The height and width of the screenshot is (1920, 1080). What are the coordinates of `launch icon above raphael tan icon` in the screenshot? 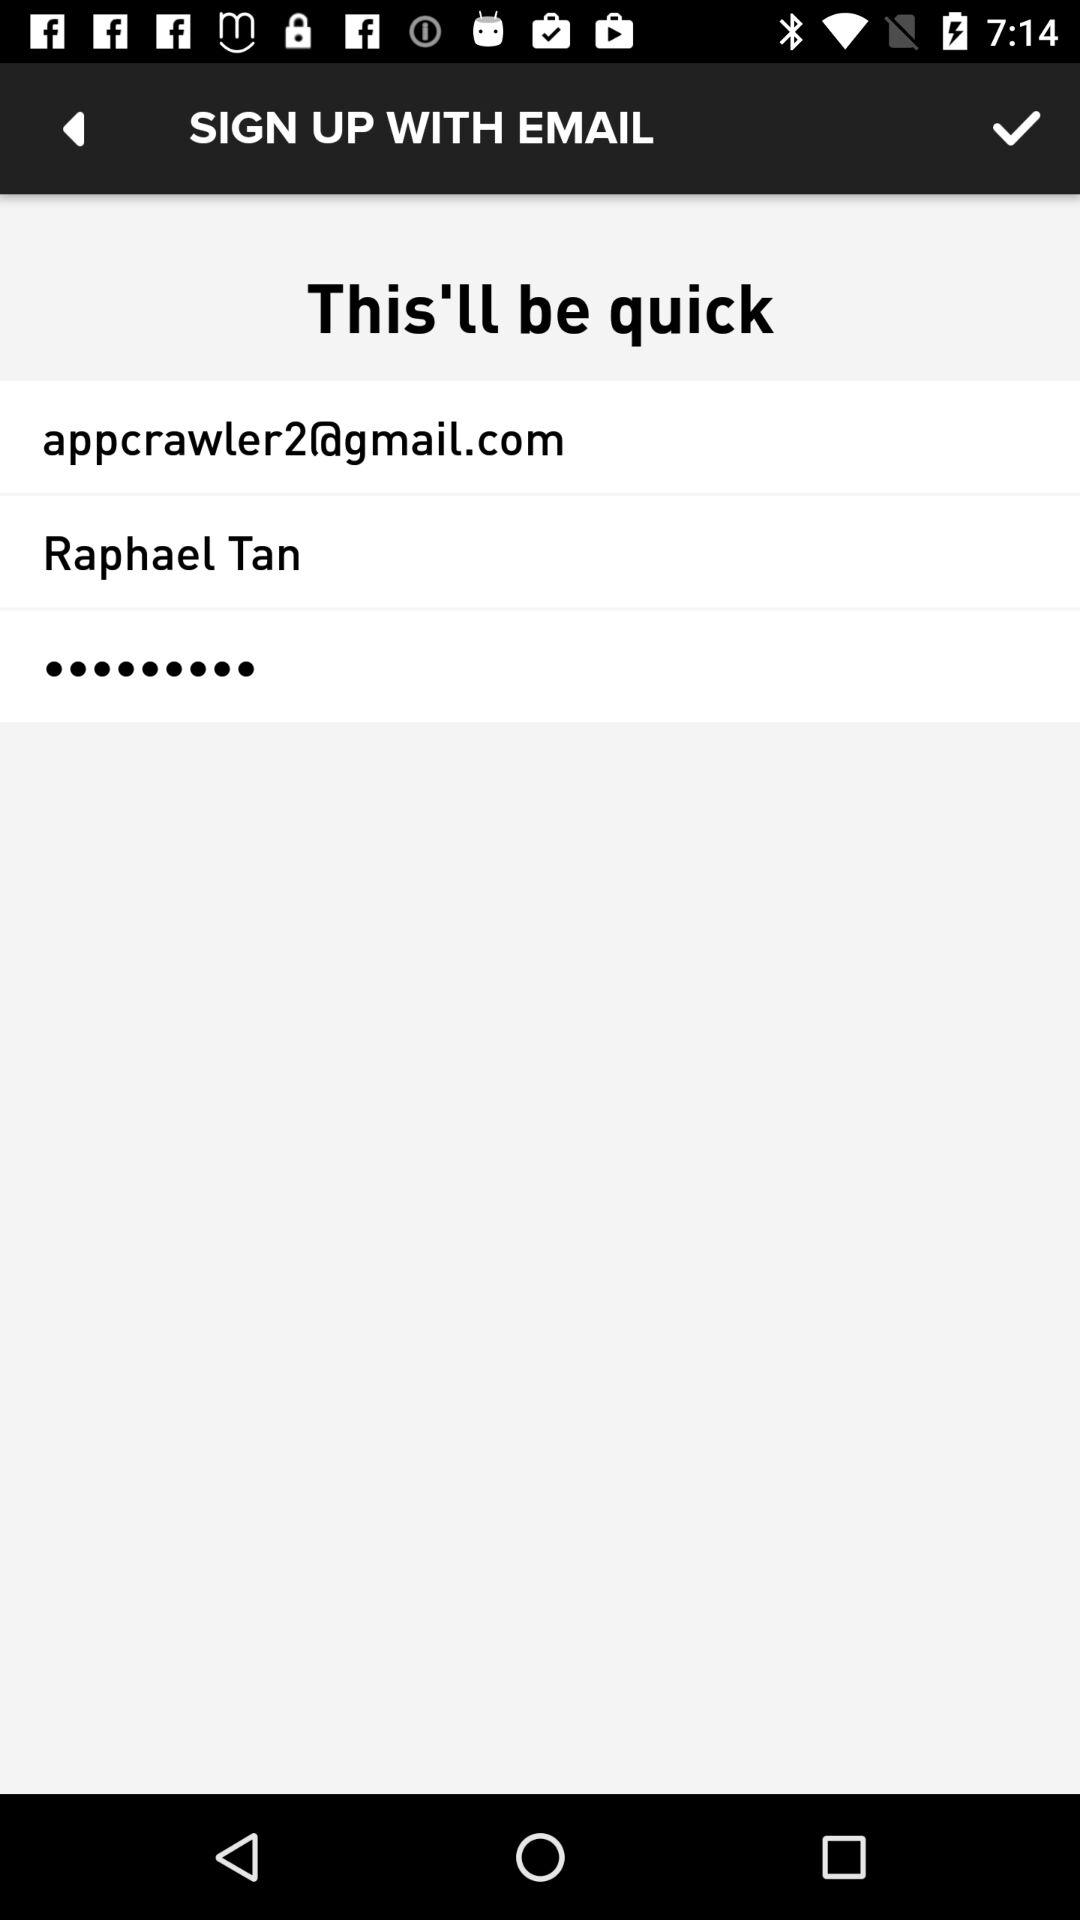 It's located at (540, 436).